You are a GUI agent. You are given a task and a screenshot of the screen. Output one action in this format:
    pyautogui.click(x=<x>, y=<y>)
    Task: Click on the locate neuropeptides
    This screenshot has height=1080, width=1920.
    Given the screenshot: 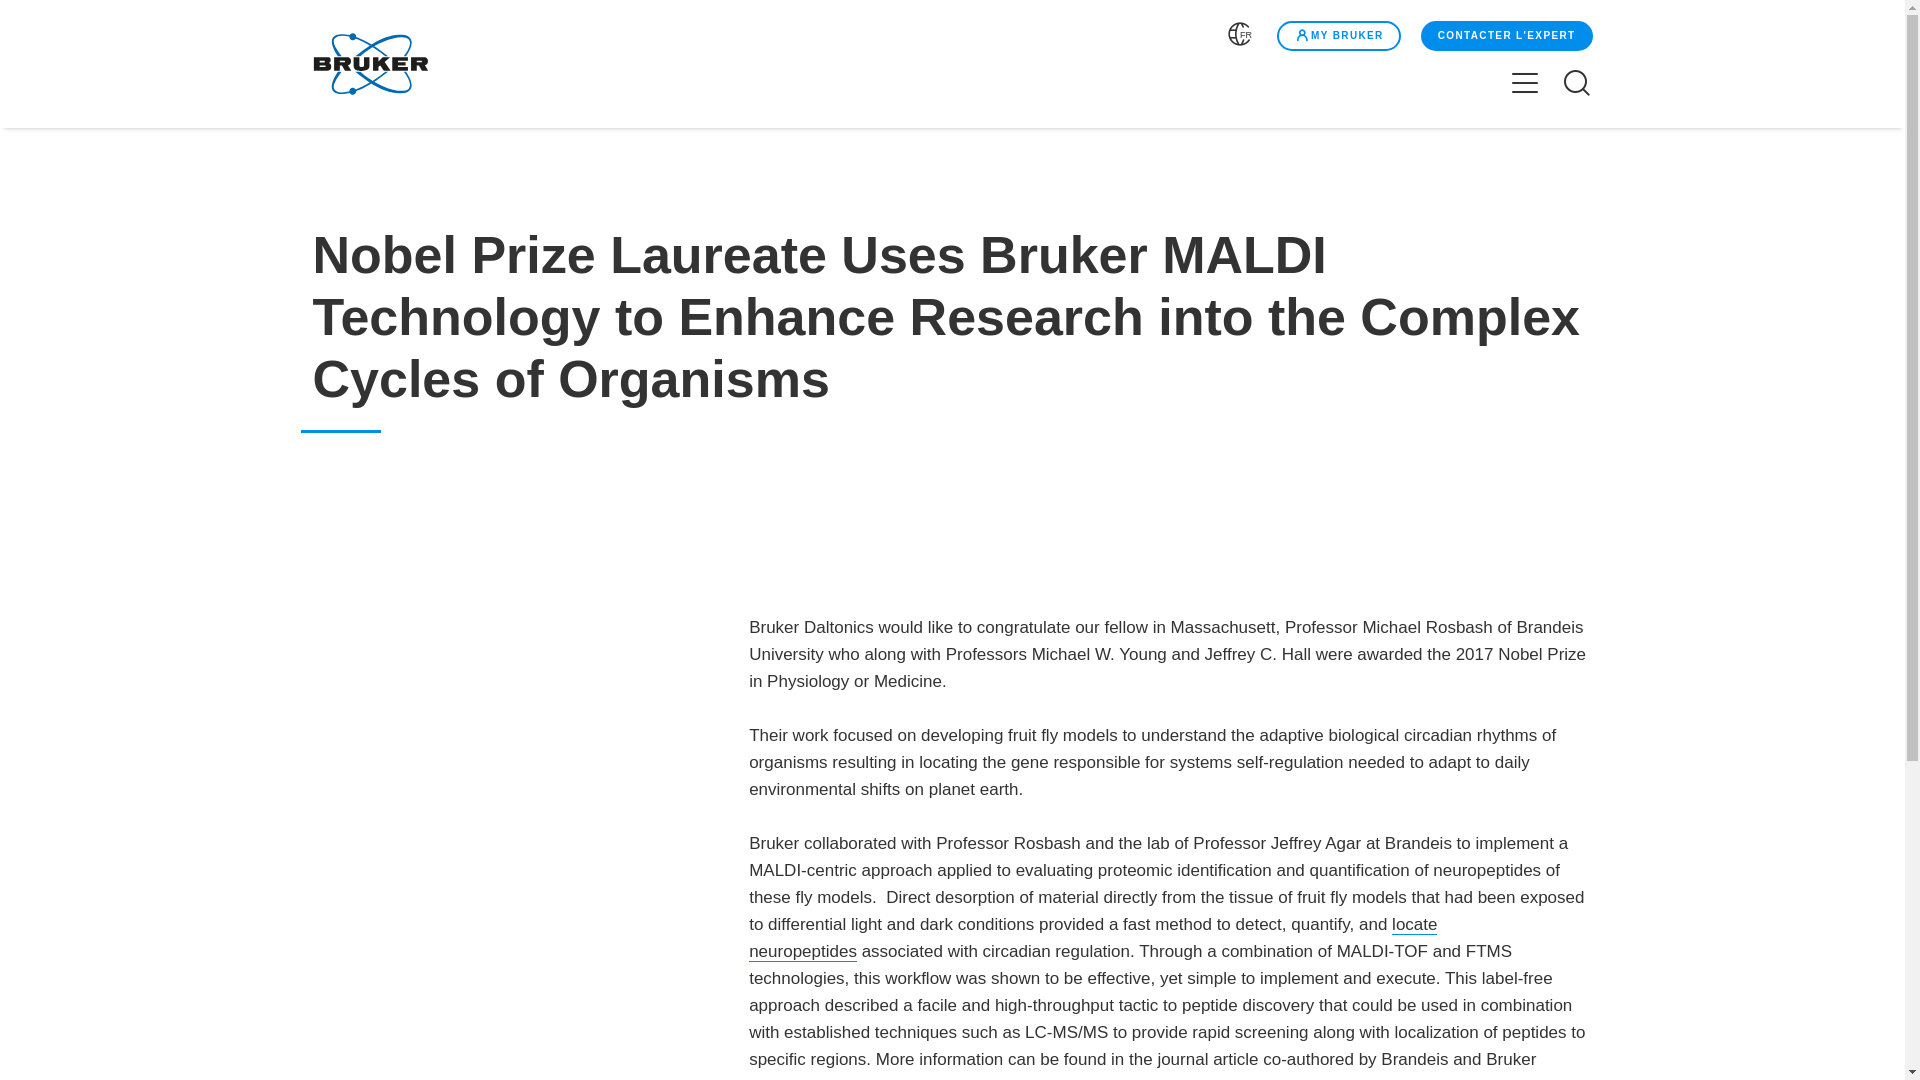 What is the action you would take?
    pyautogui.click(x=1092, y=938)
    